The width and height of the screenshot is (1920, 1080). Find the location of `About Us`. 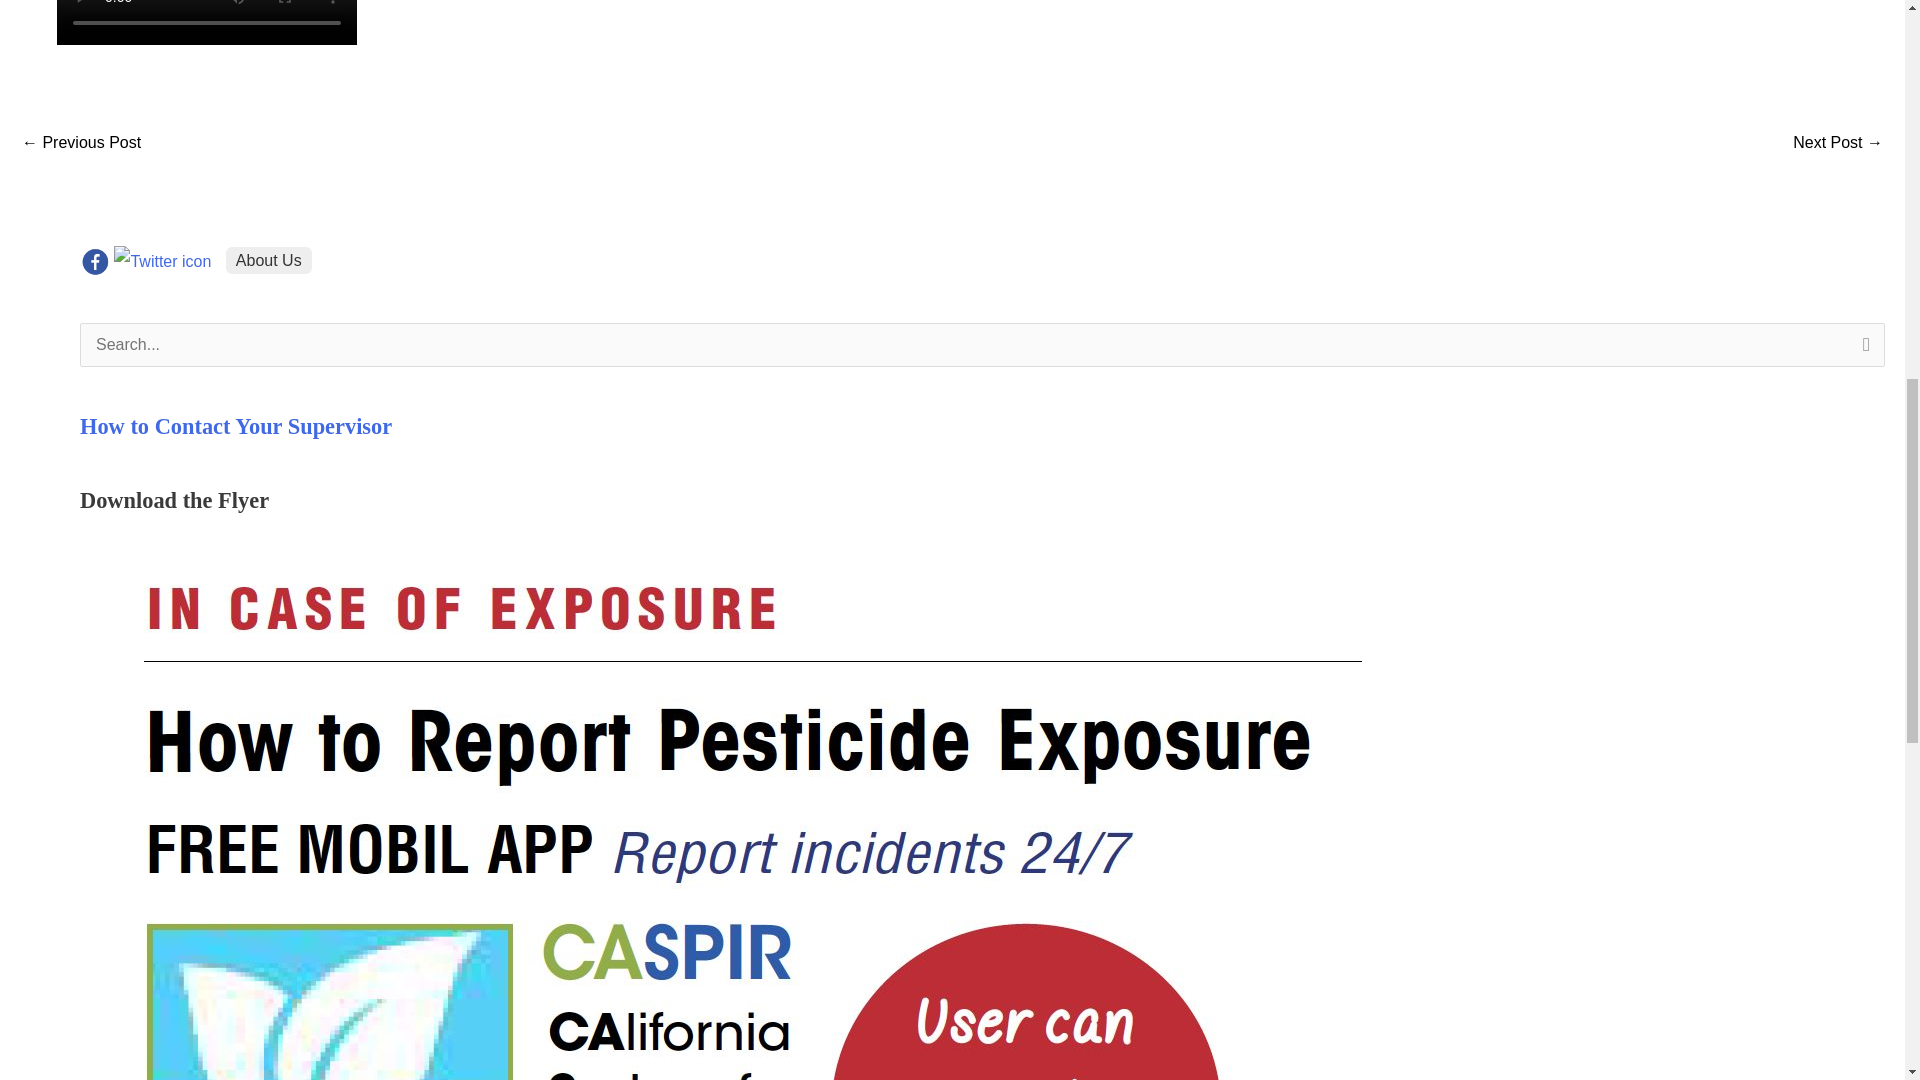

About Us is located at coordinates (358, 260).